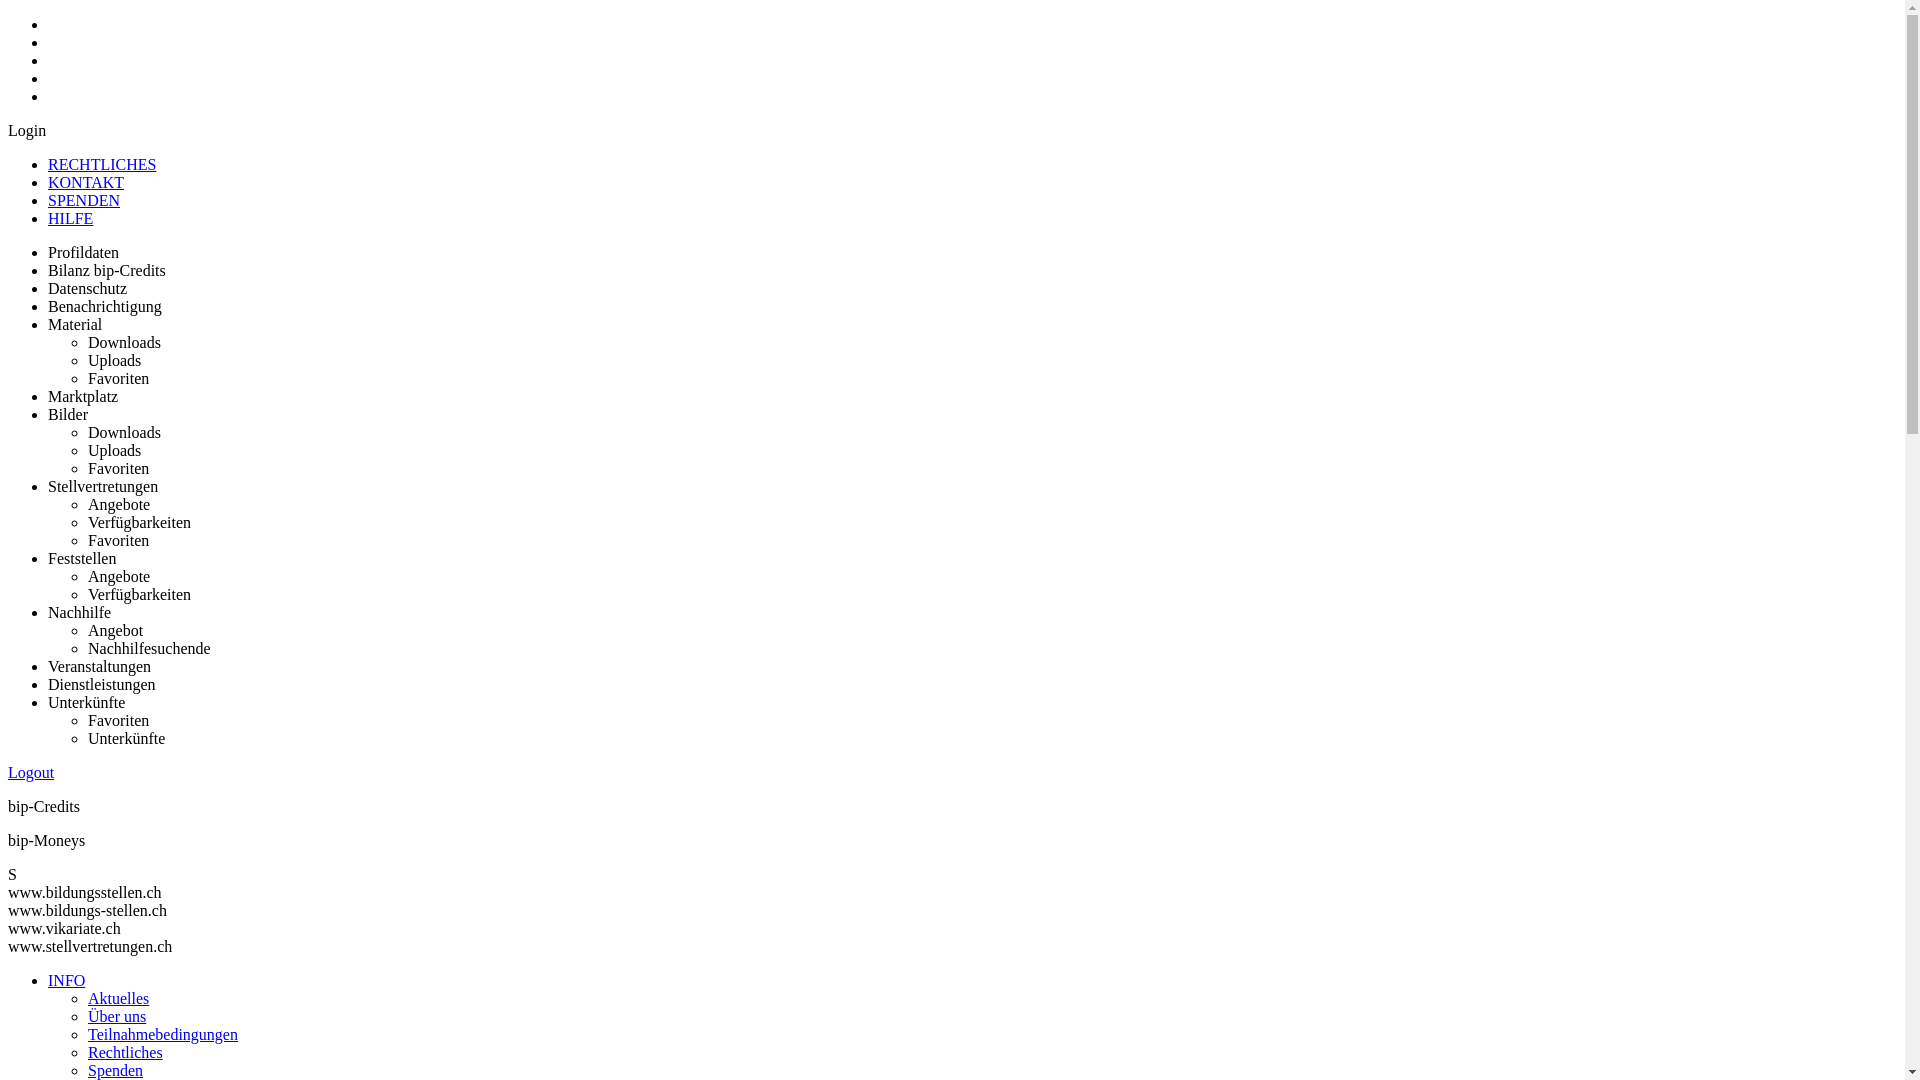  Describe the element at coordinates (66, 980) in the screenshot. I see `INFO` at that location.